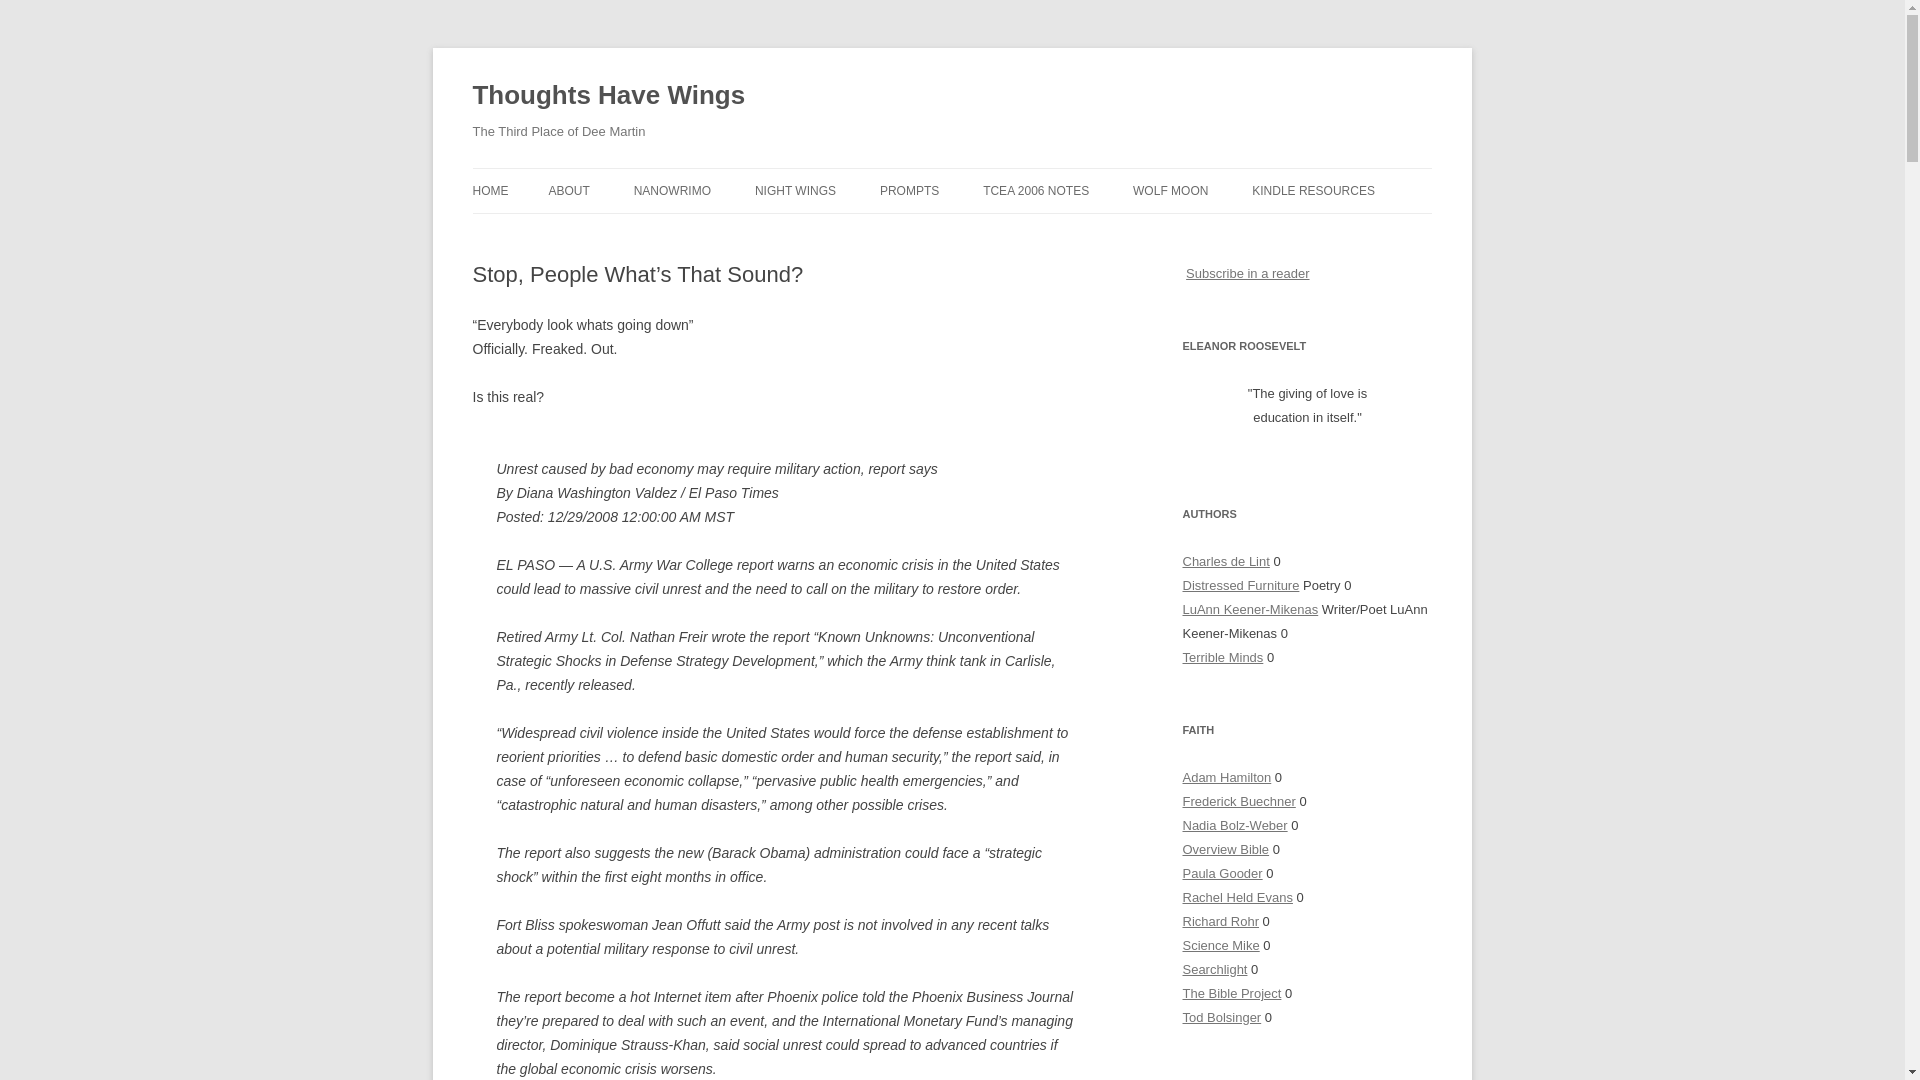 This screenshot has width=1920, height=1080. Describe the element at coordinates (1238, 800) in the screenshot. I see `Frederick Buechner` at that location.